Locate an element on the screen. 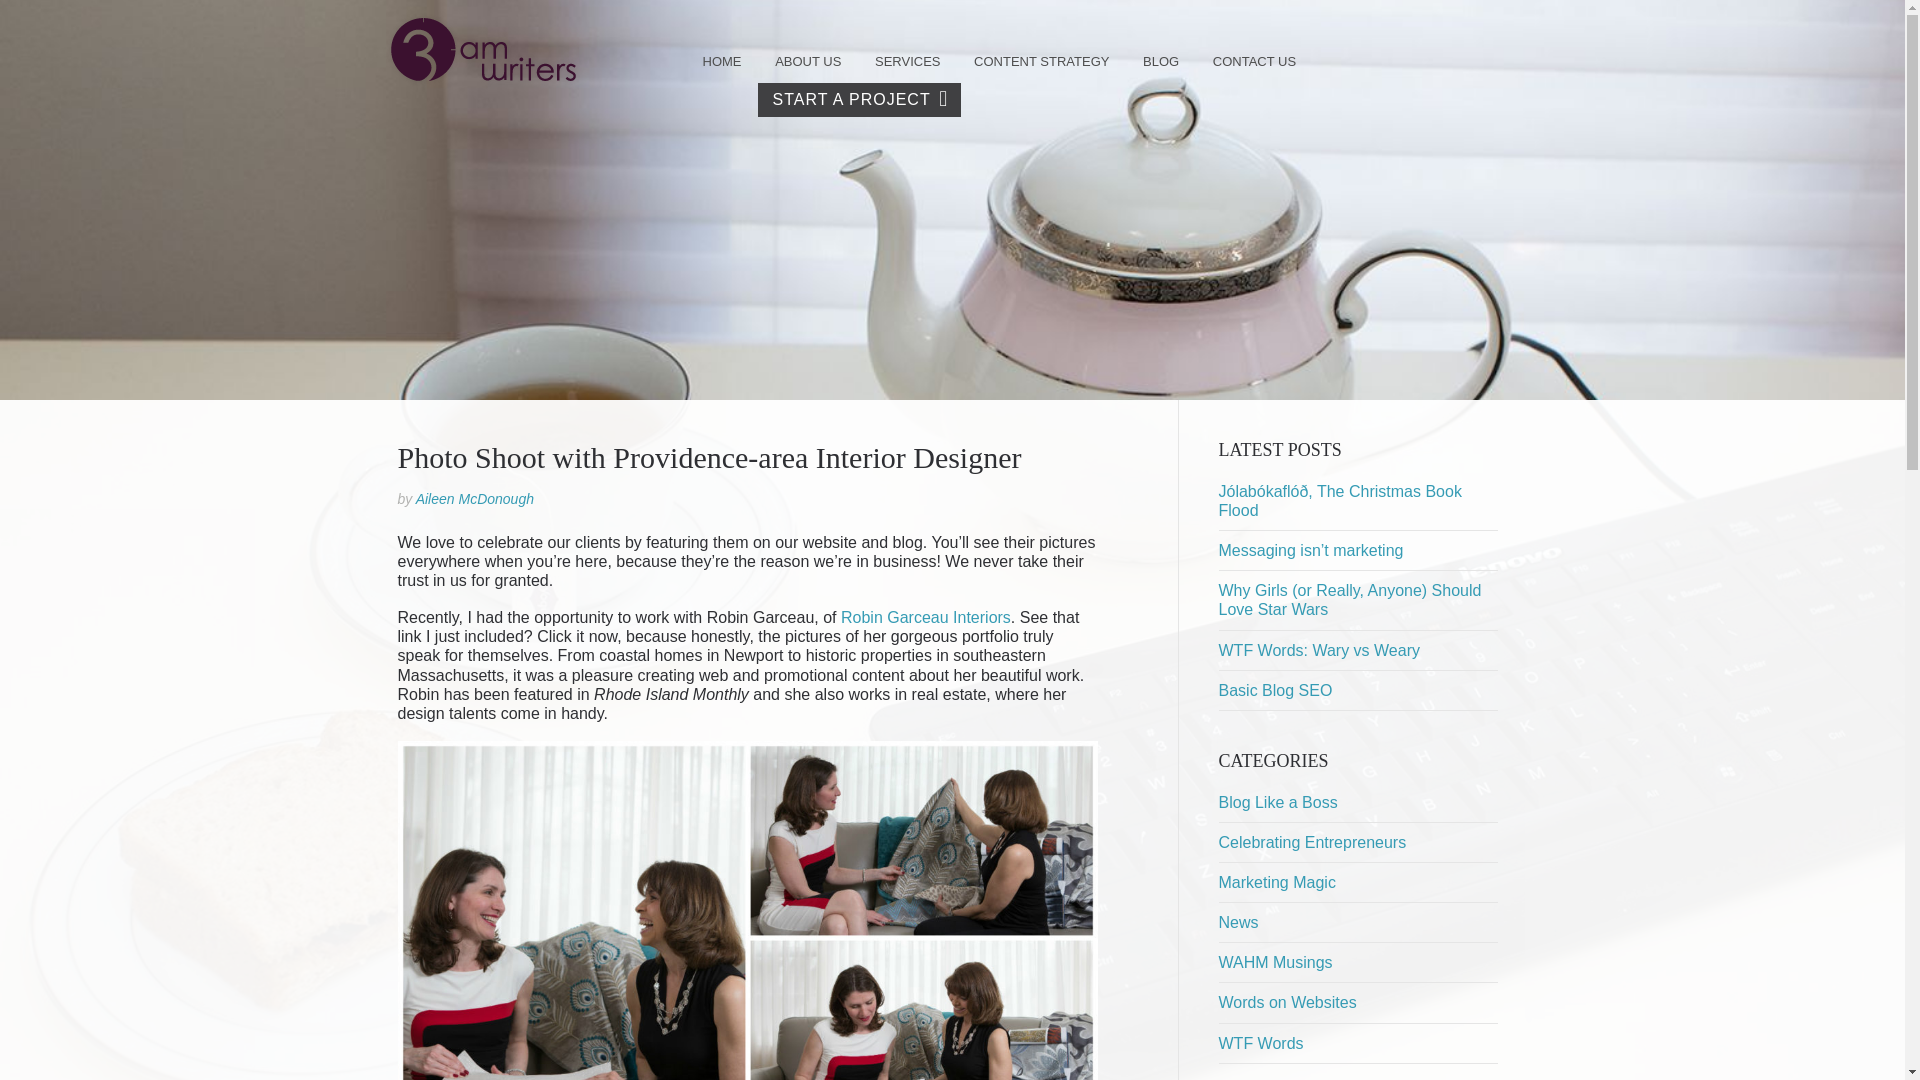 Image resolution: width=1920 pixels, height=1080 pixels. Words on Websites is located at coordinates (1287, 1002).